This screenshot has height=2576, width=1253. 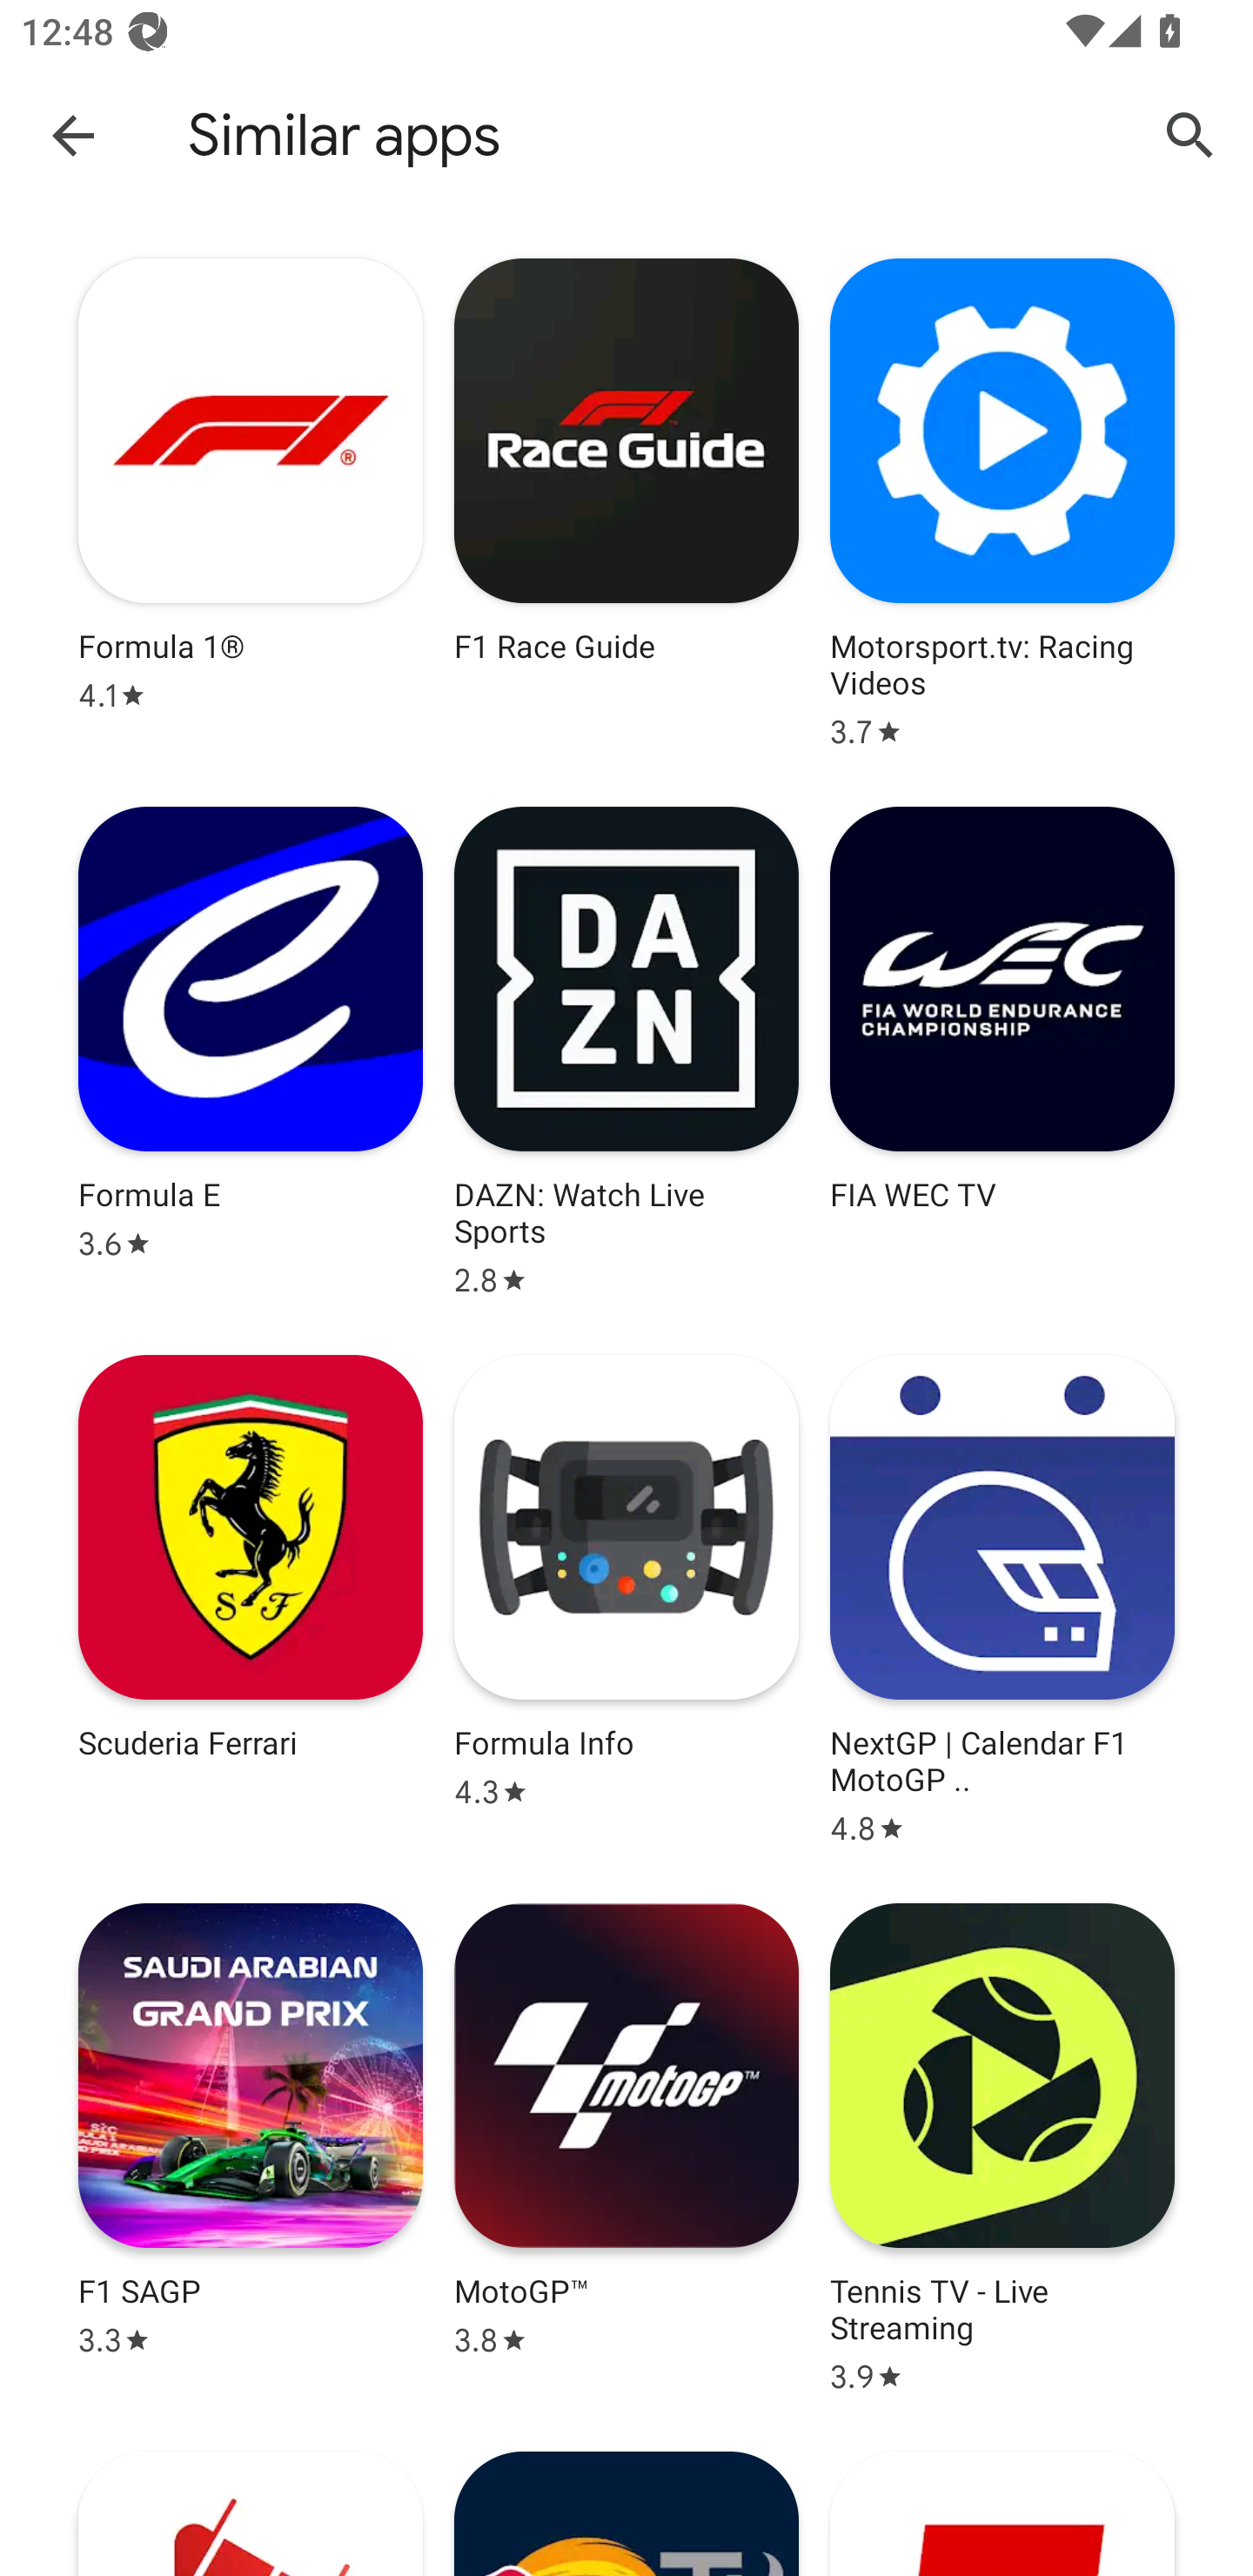 What do you see at coordinates (251, 1601) in the screenshot?
I see `App: Scuderia Ferrari


` at bounding box center [251, 1601].